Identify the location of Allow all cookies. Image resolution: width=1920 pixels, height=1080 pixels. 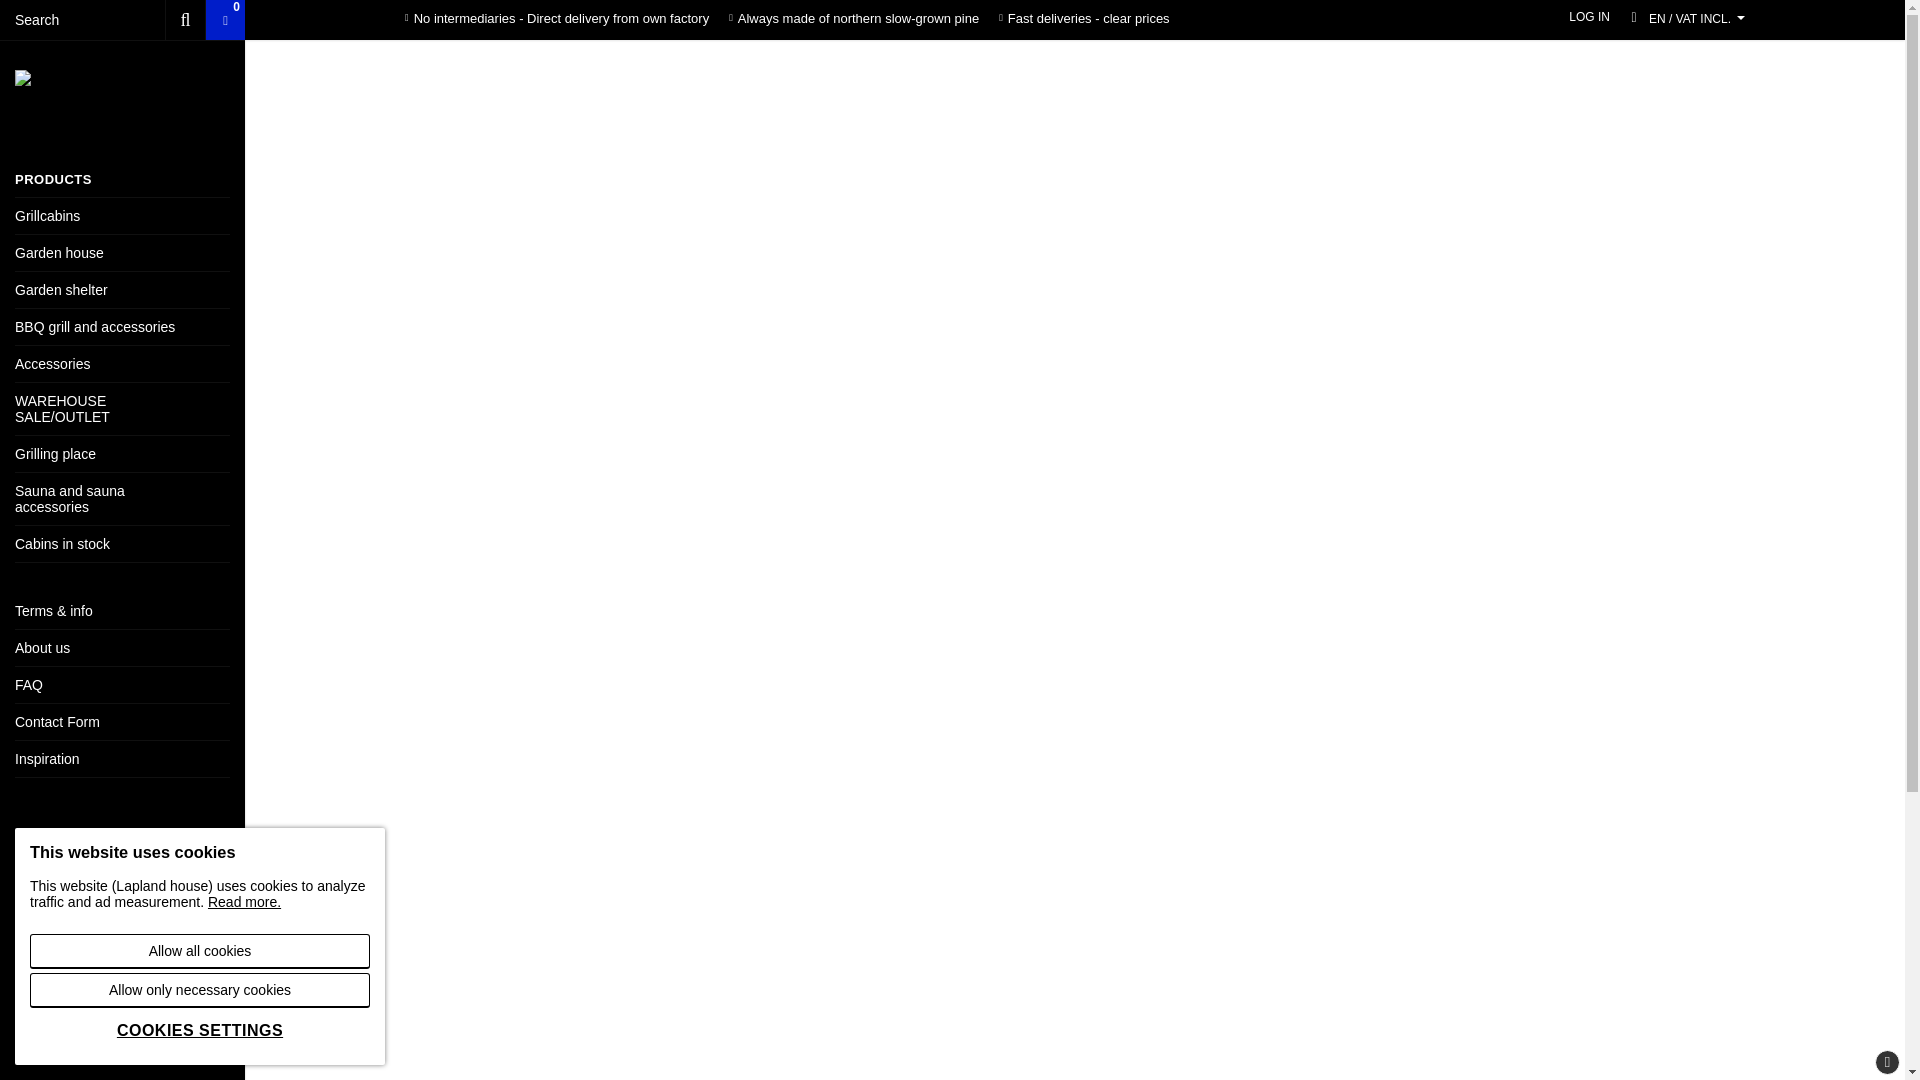
(200, 951).